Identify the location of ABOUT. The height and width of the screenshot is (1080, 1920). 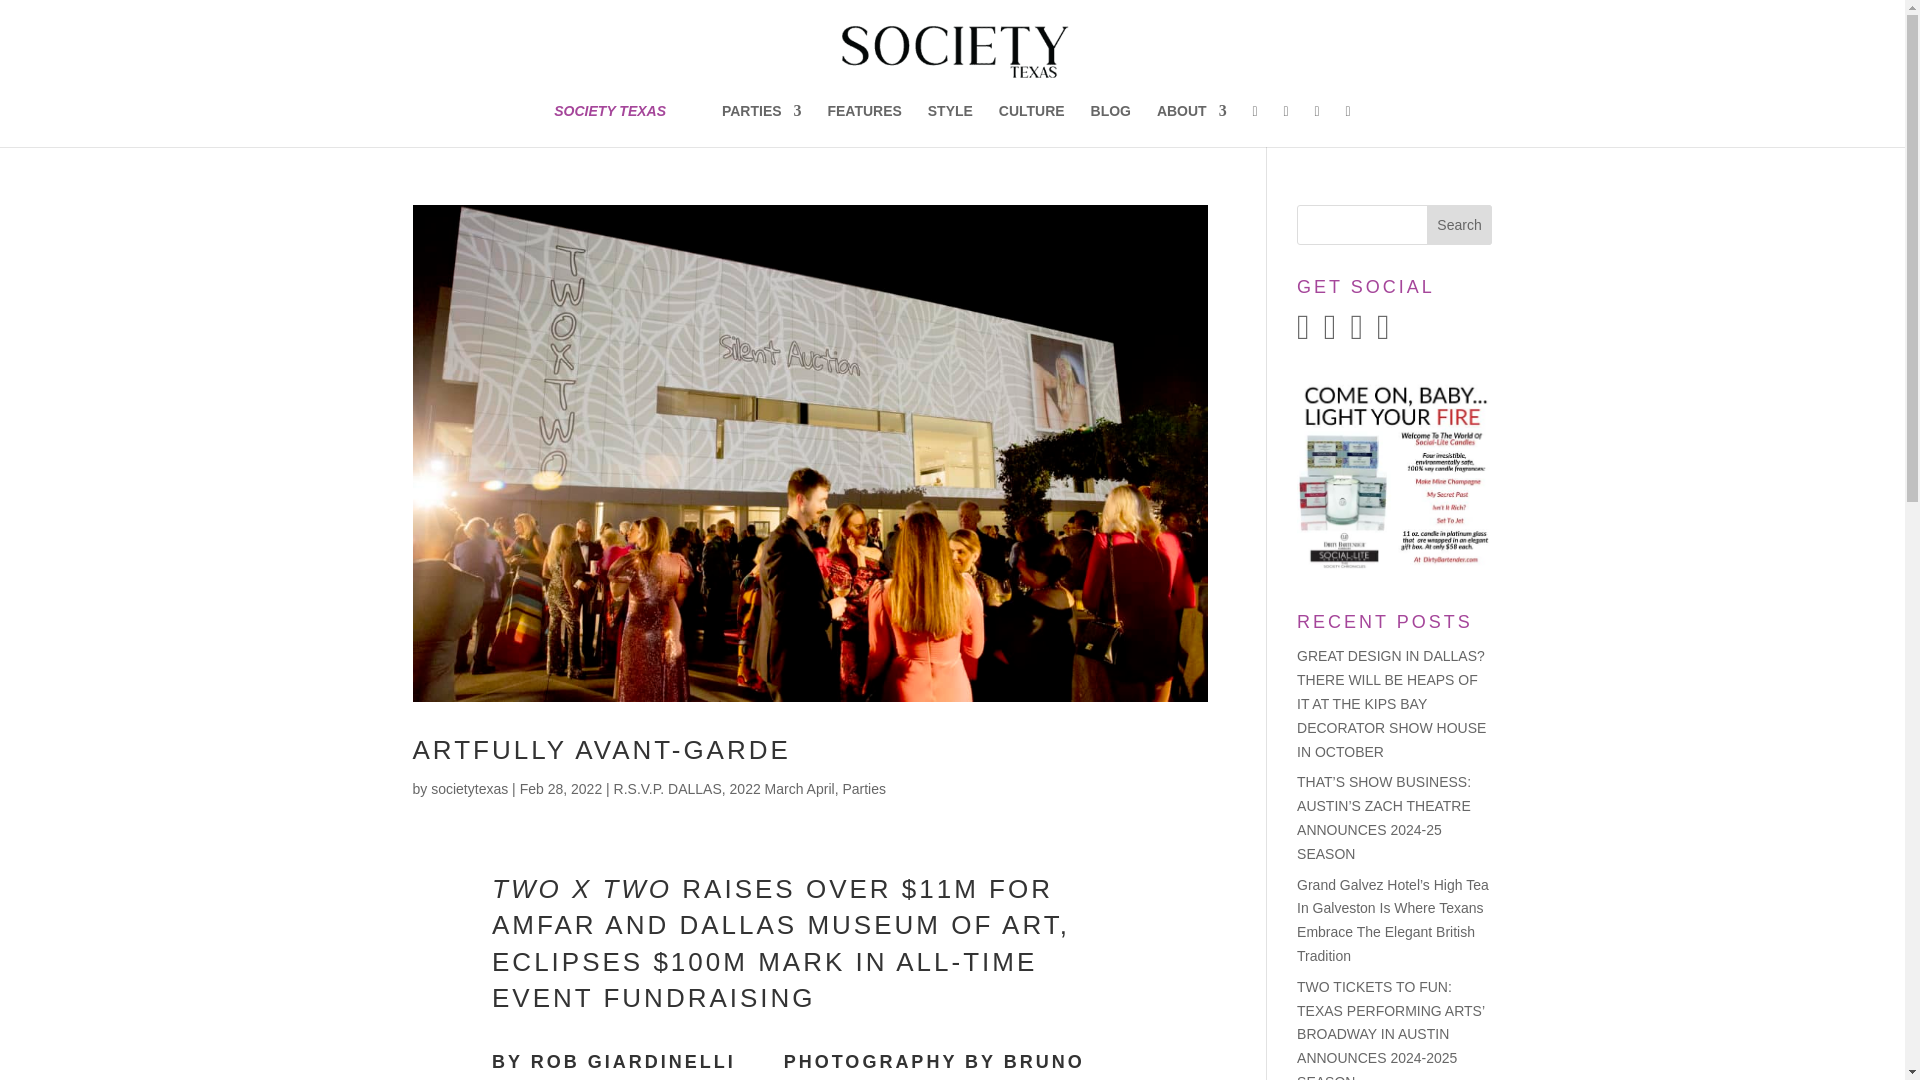
(1192, 124).